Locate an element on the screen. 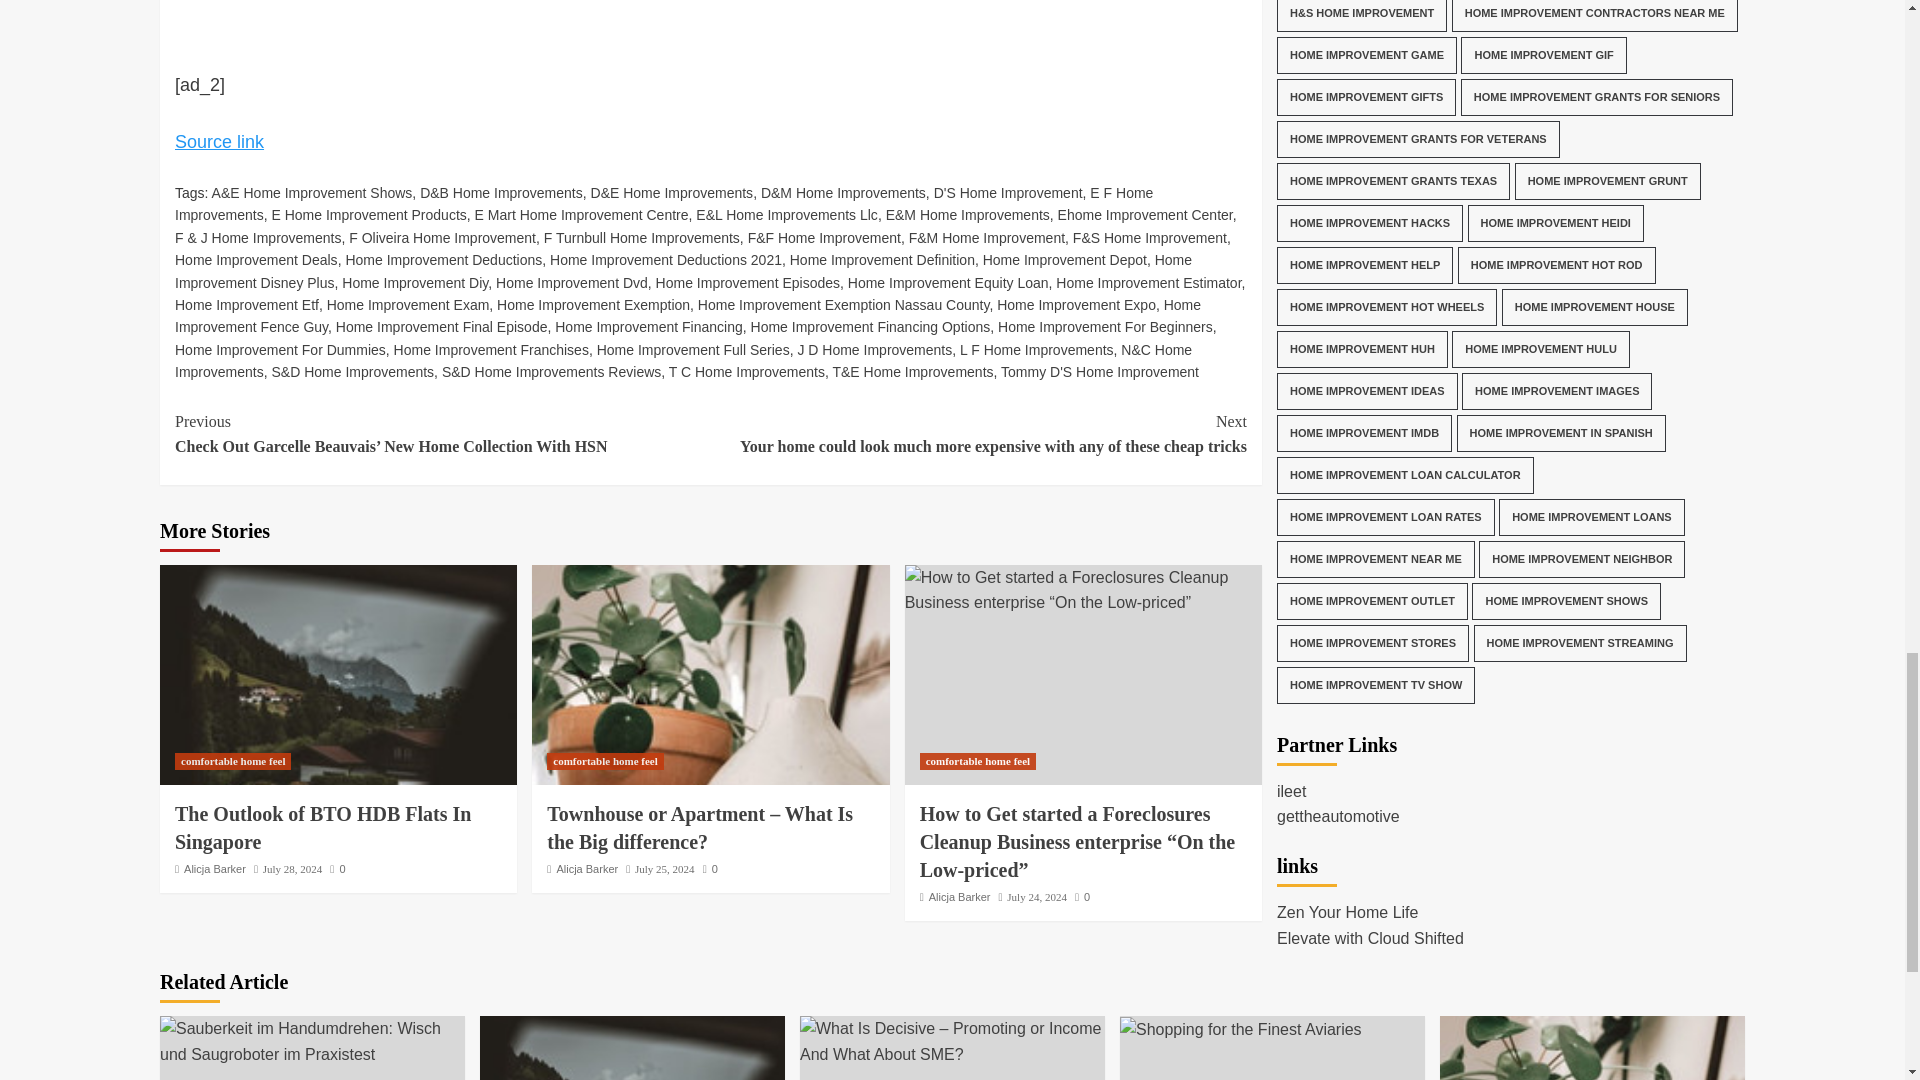  Source link is located at coordinates (219, 142).